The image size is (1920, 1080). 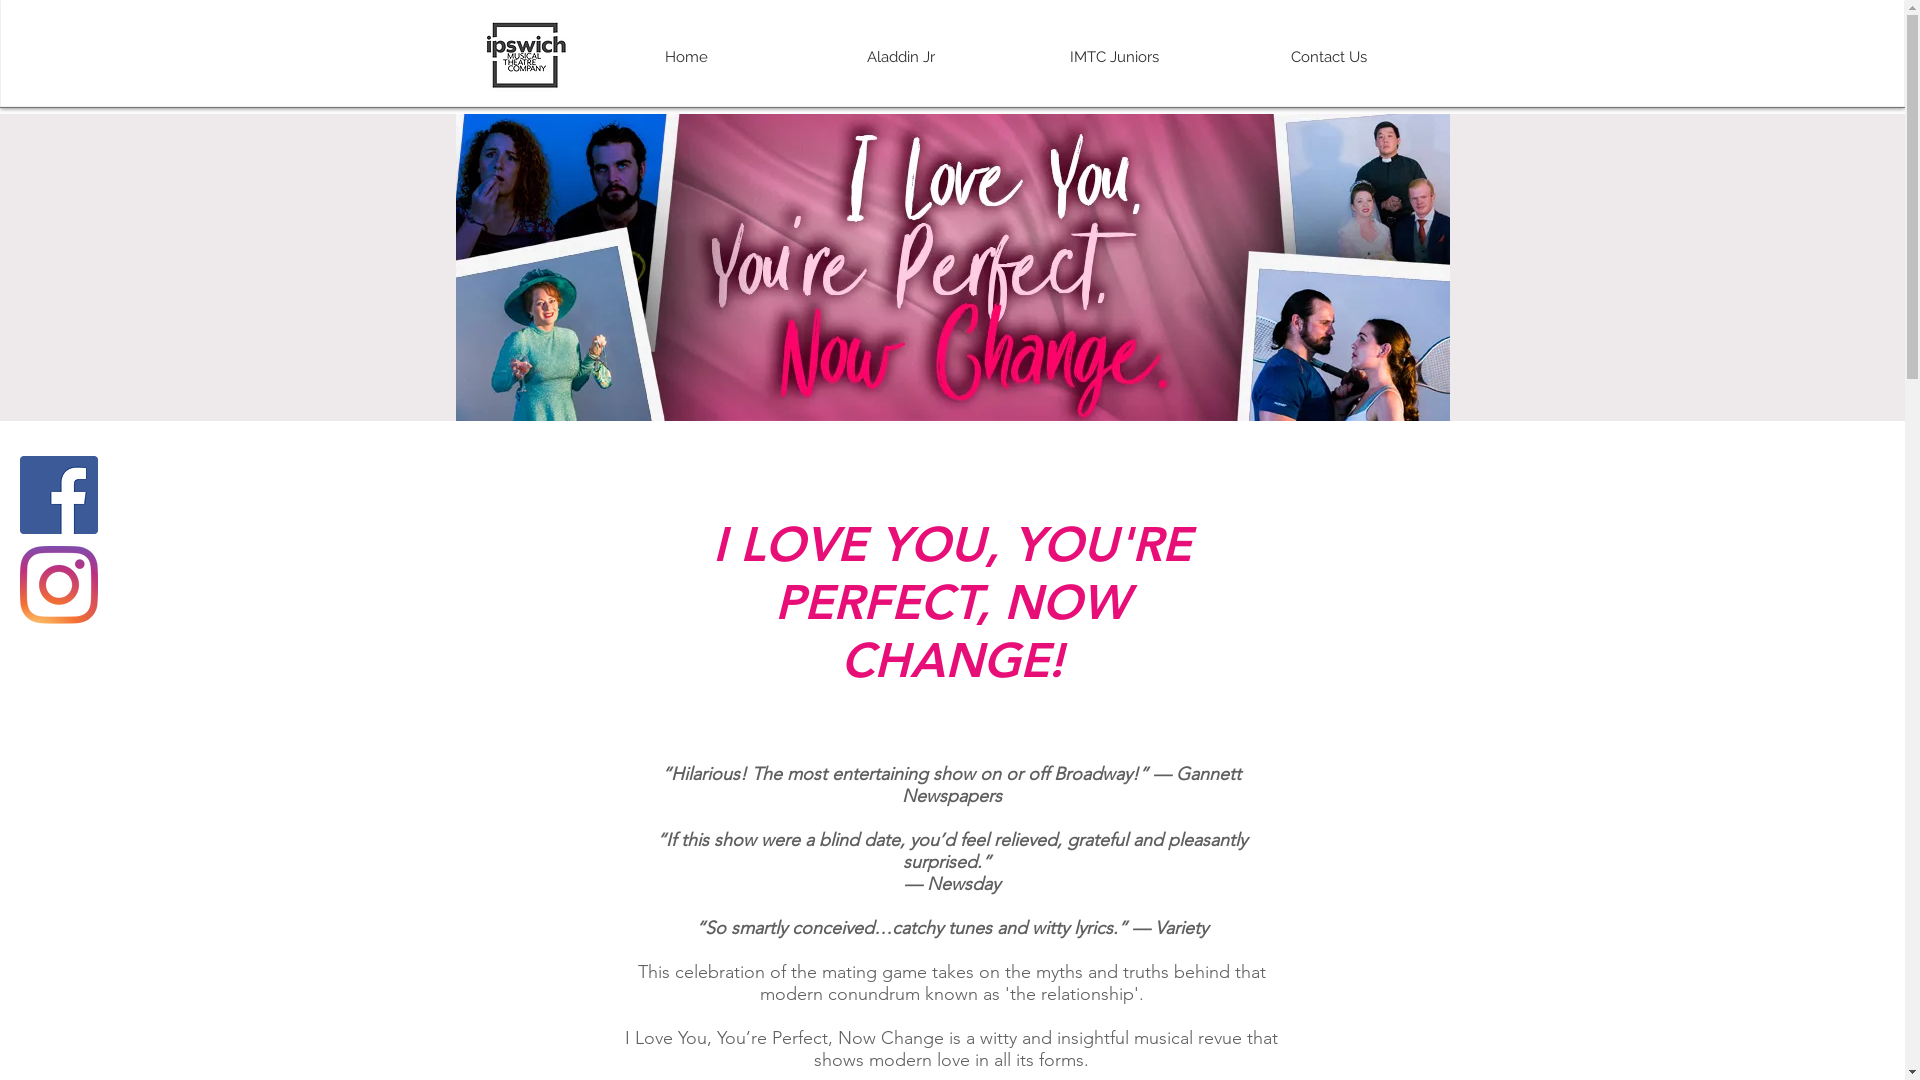 What do you see at coordinates (587, 209) in the screenshot?
I see `Embedded Content` at bounding box center [587, 209].